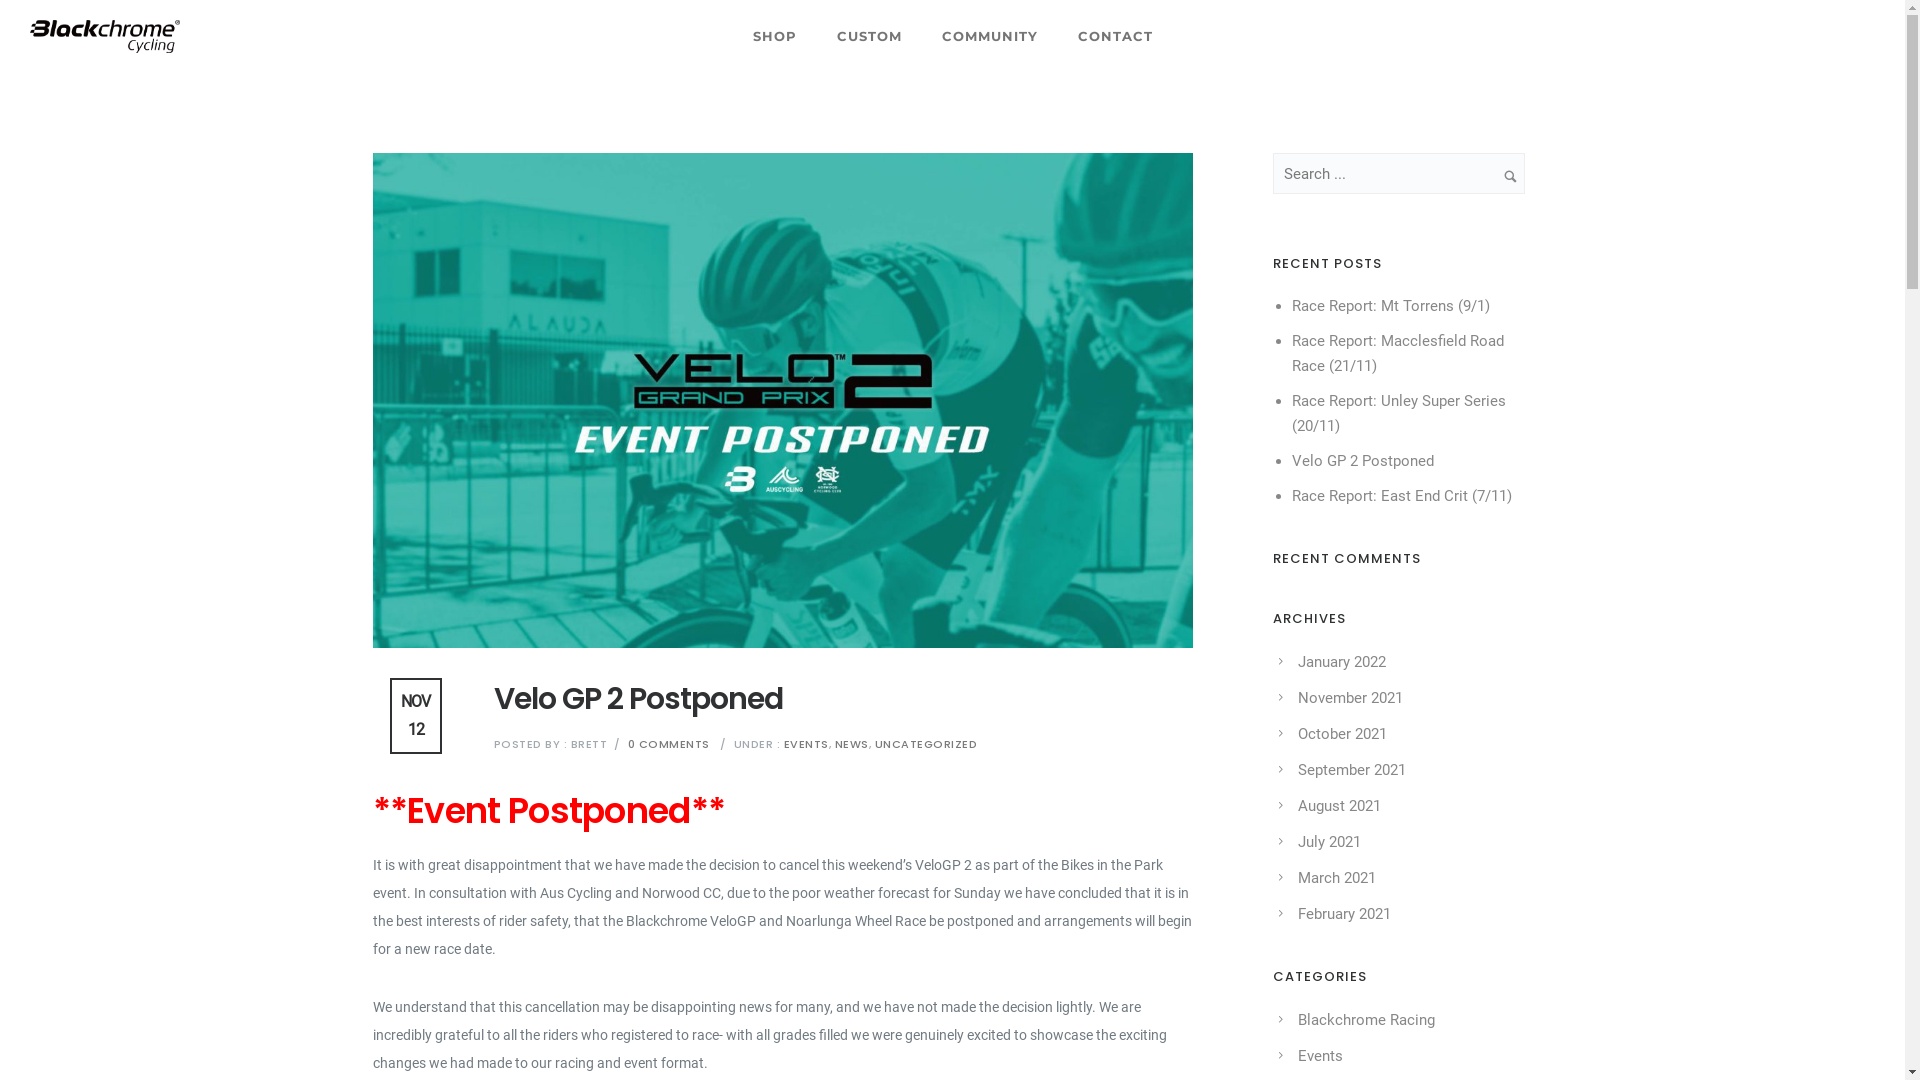  Describe the element at coordinates (926, 744) in the screenshot. I see `UNCATEGORIZED` at that location.